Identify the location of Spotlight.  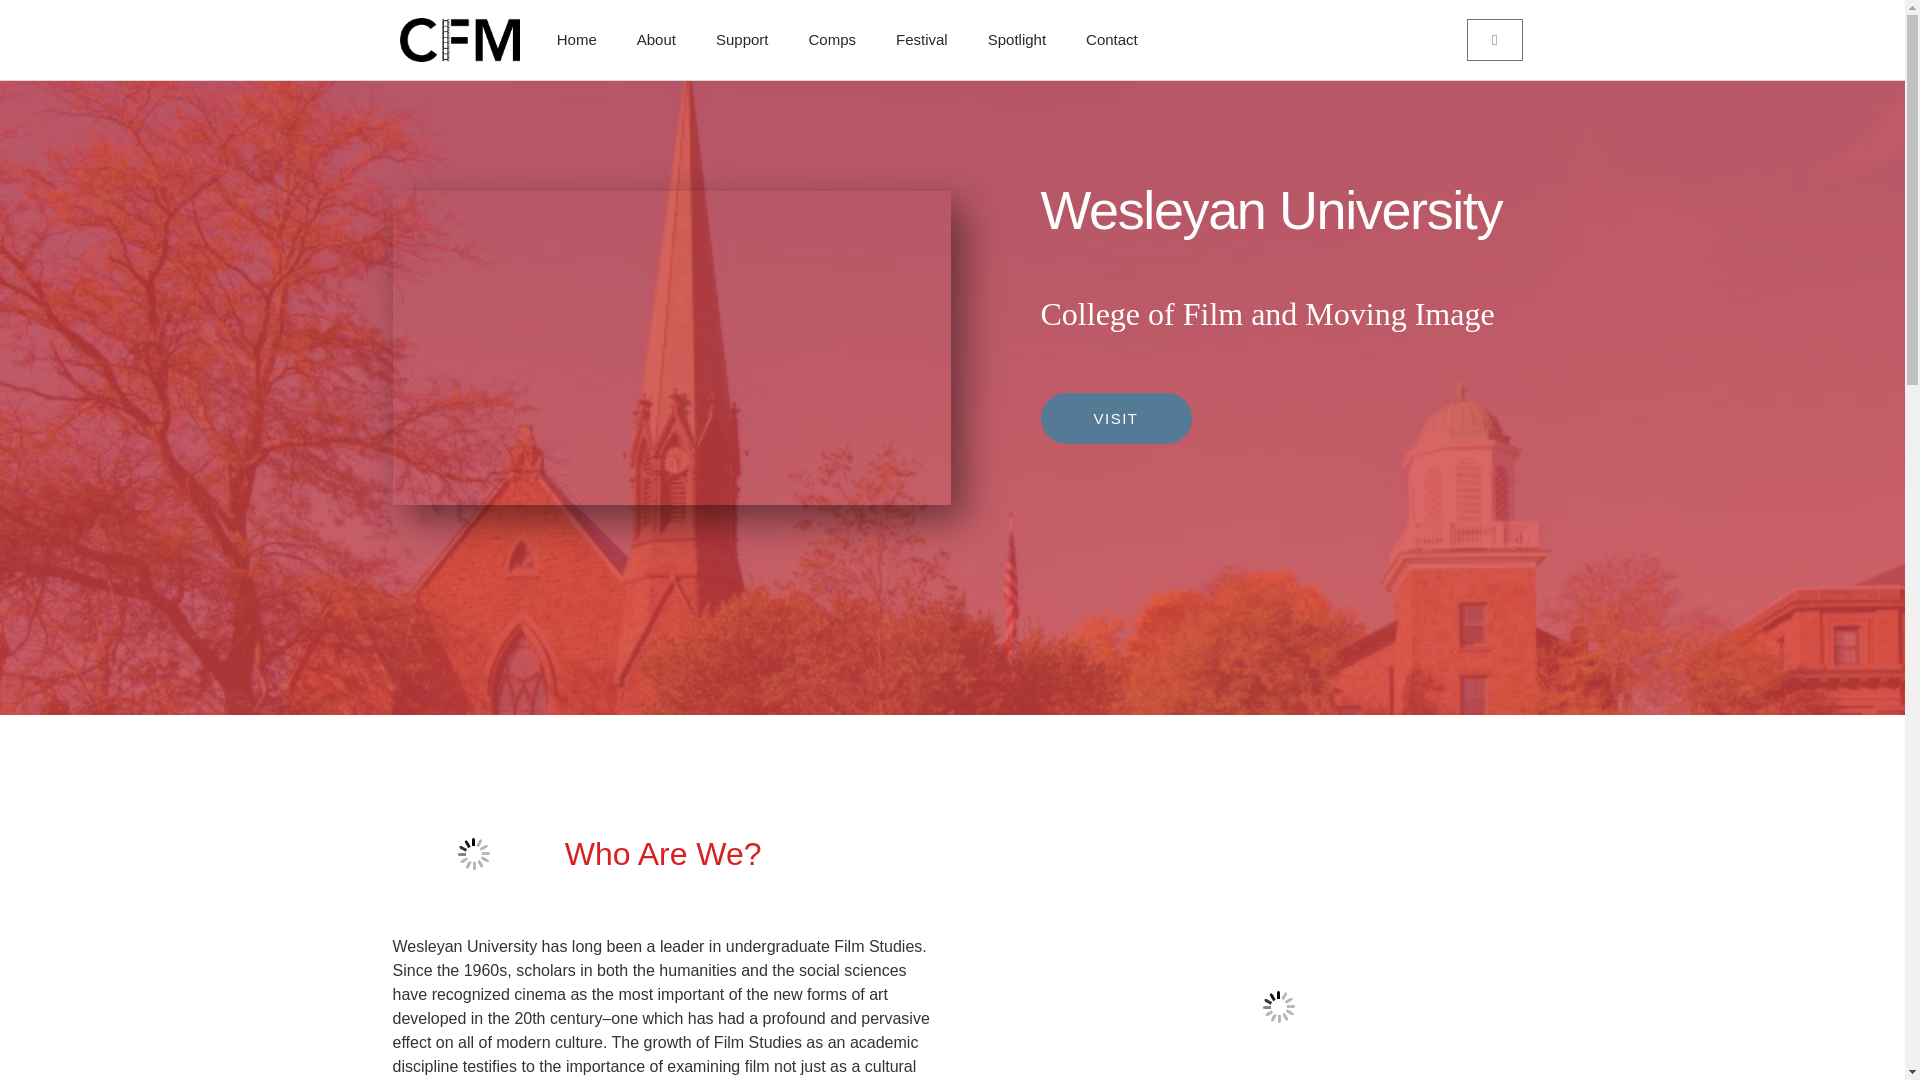
(1016, 40).